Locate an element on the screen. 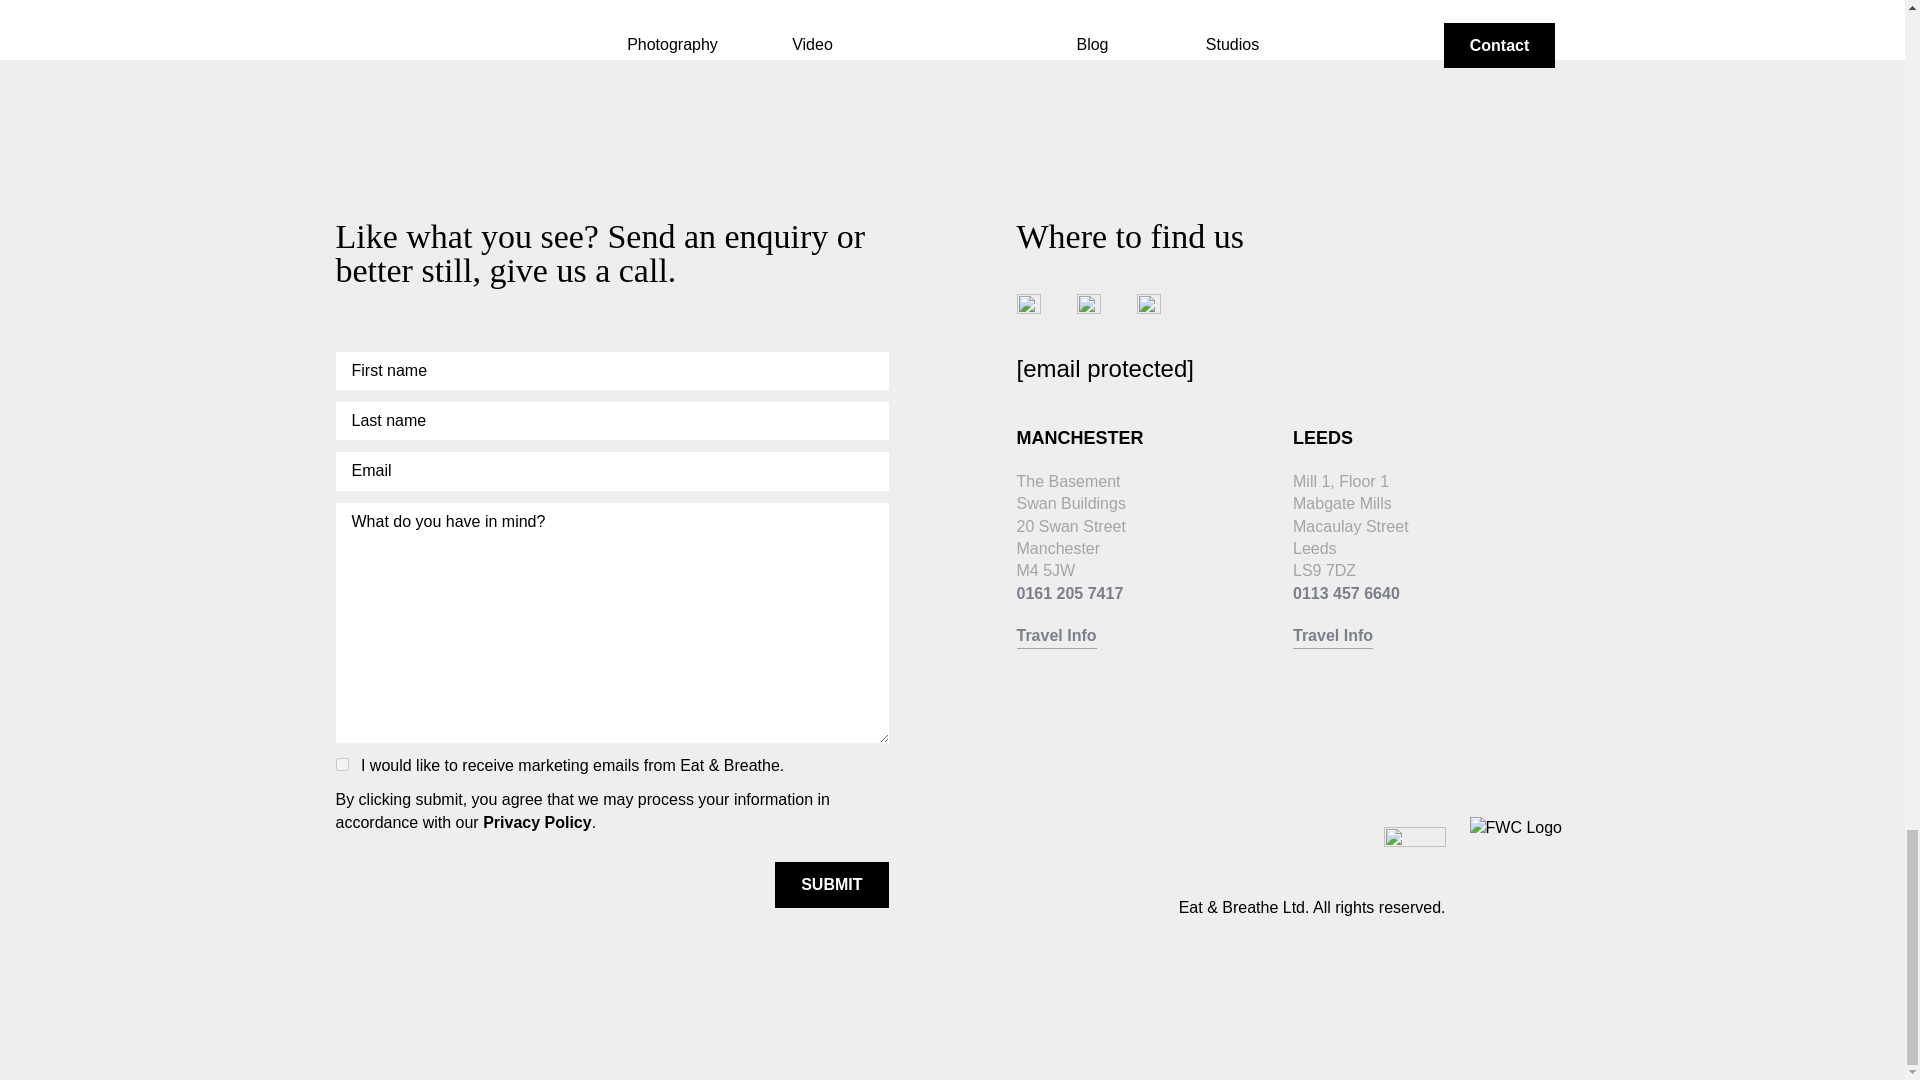 Image resolution: width=1920 pixels, height=1080 pixels. SUBMIT is located at coordinates (831, 884).